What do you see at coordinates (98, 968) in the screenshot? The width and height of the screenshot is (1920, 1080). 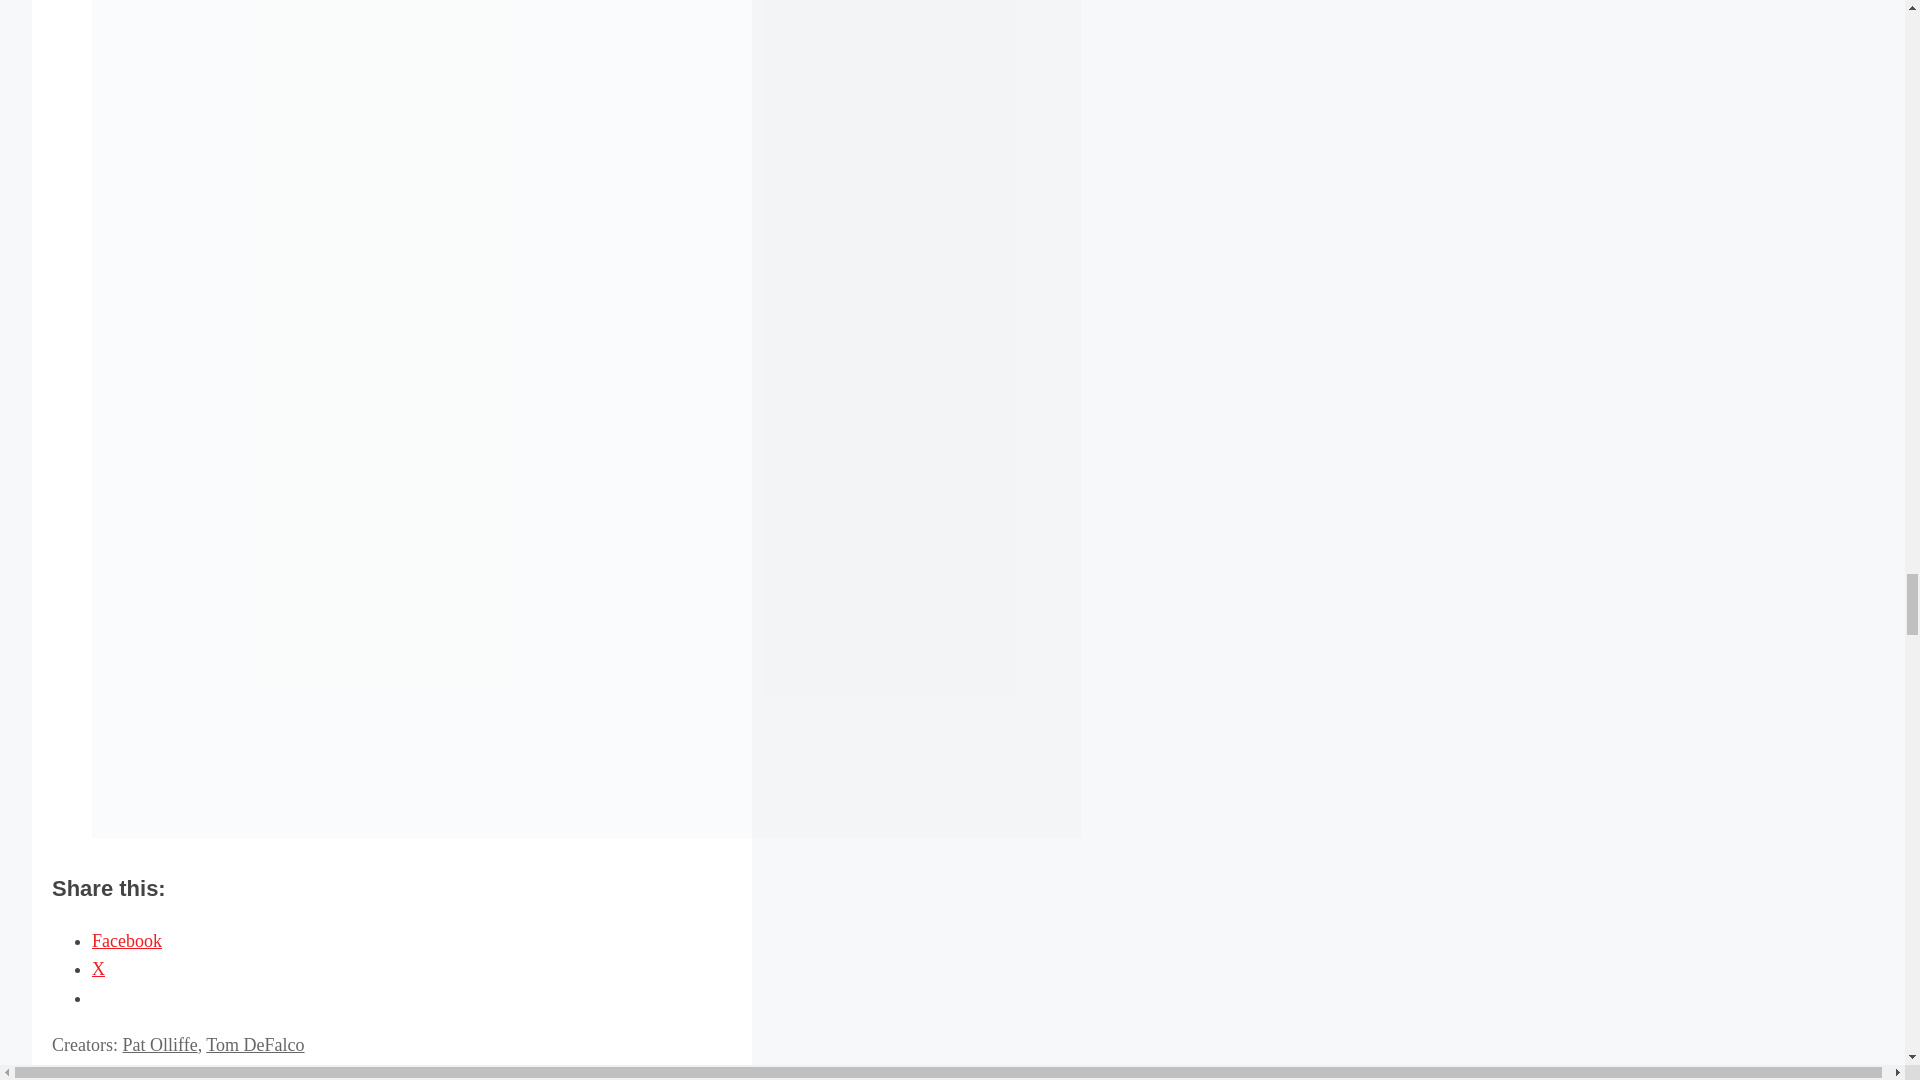 I see `X` at bounding box center [98, 968].